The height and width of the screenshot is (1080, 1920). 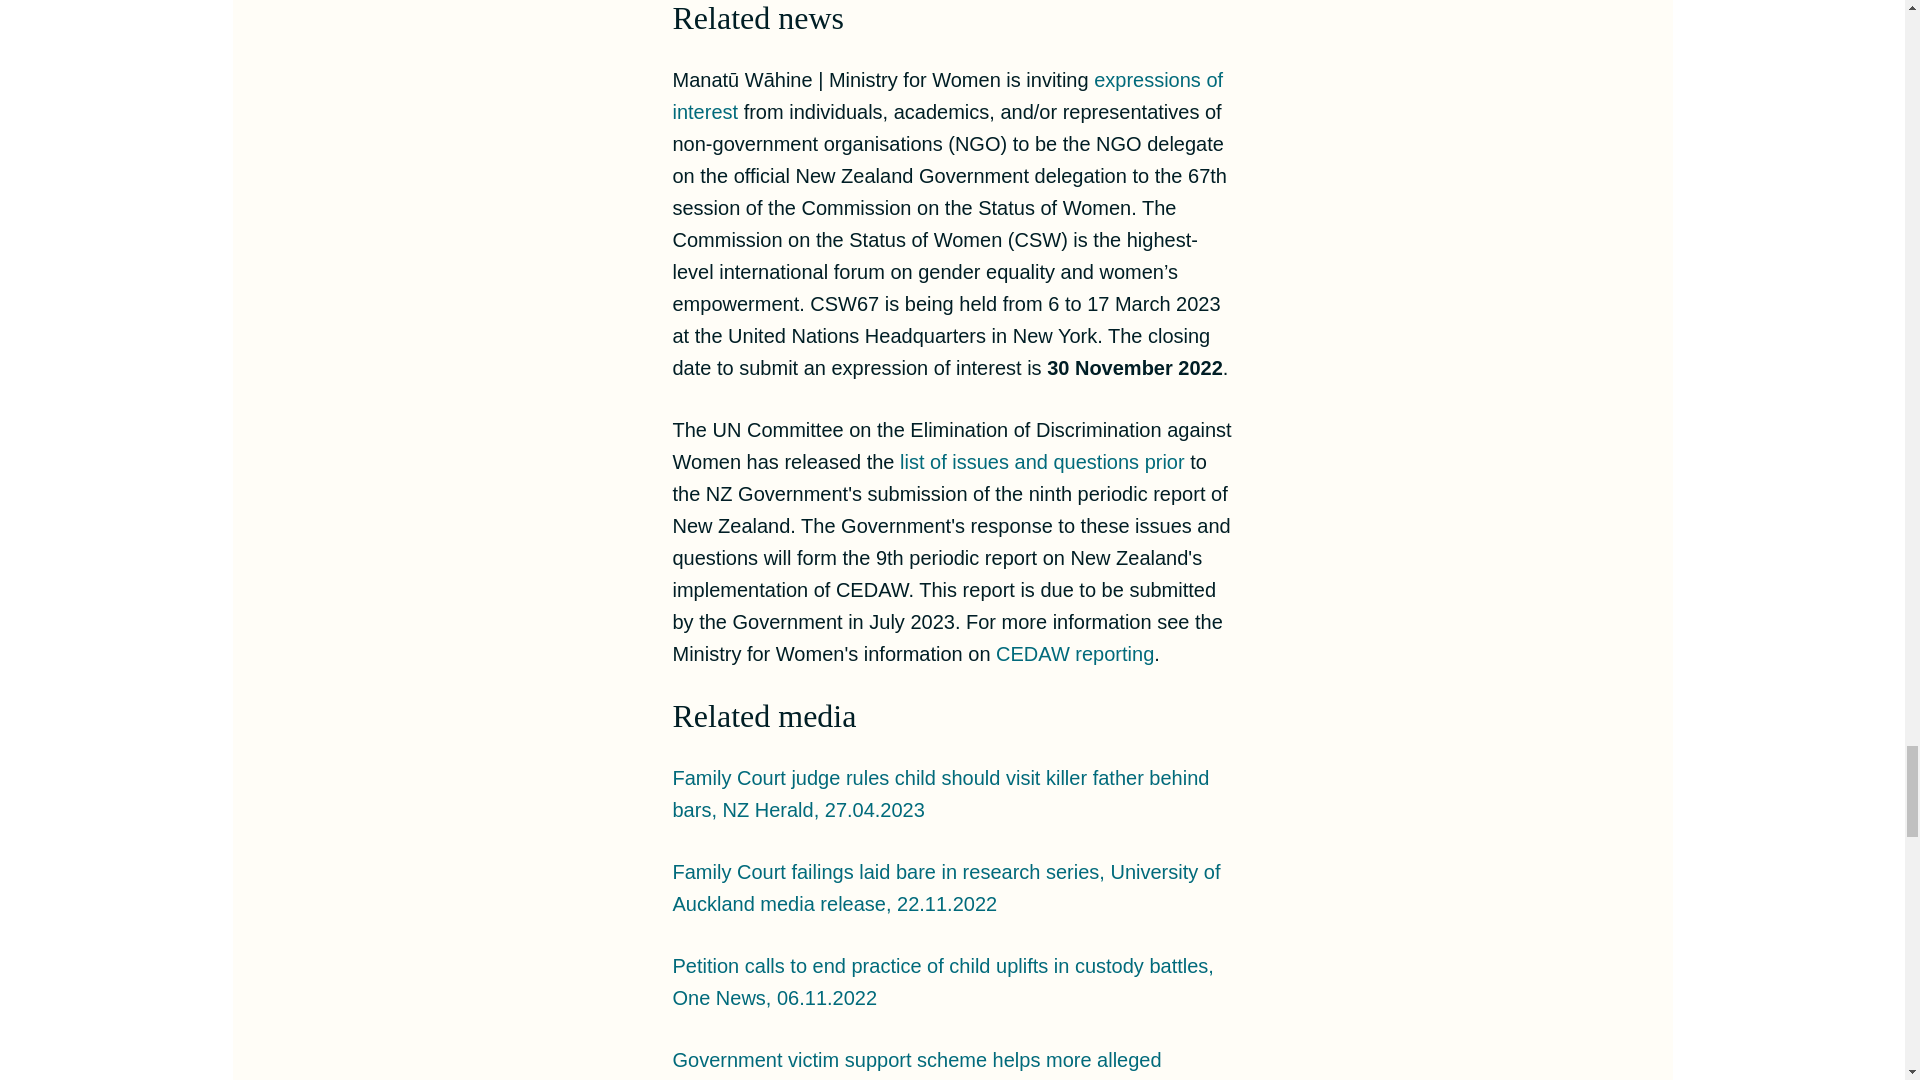 I want to click on expressions of interest, so click(x=948, y=96).